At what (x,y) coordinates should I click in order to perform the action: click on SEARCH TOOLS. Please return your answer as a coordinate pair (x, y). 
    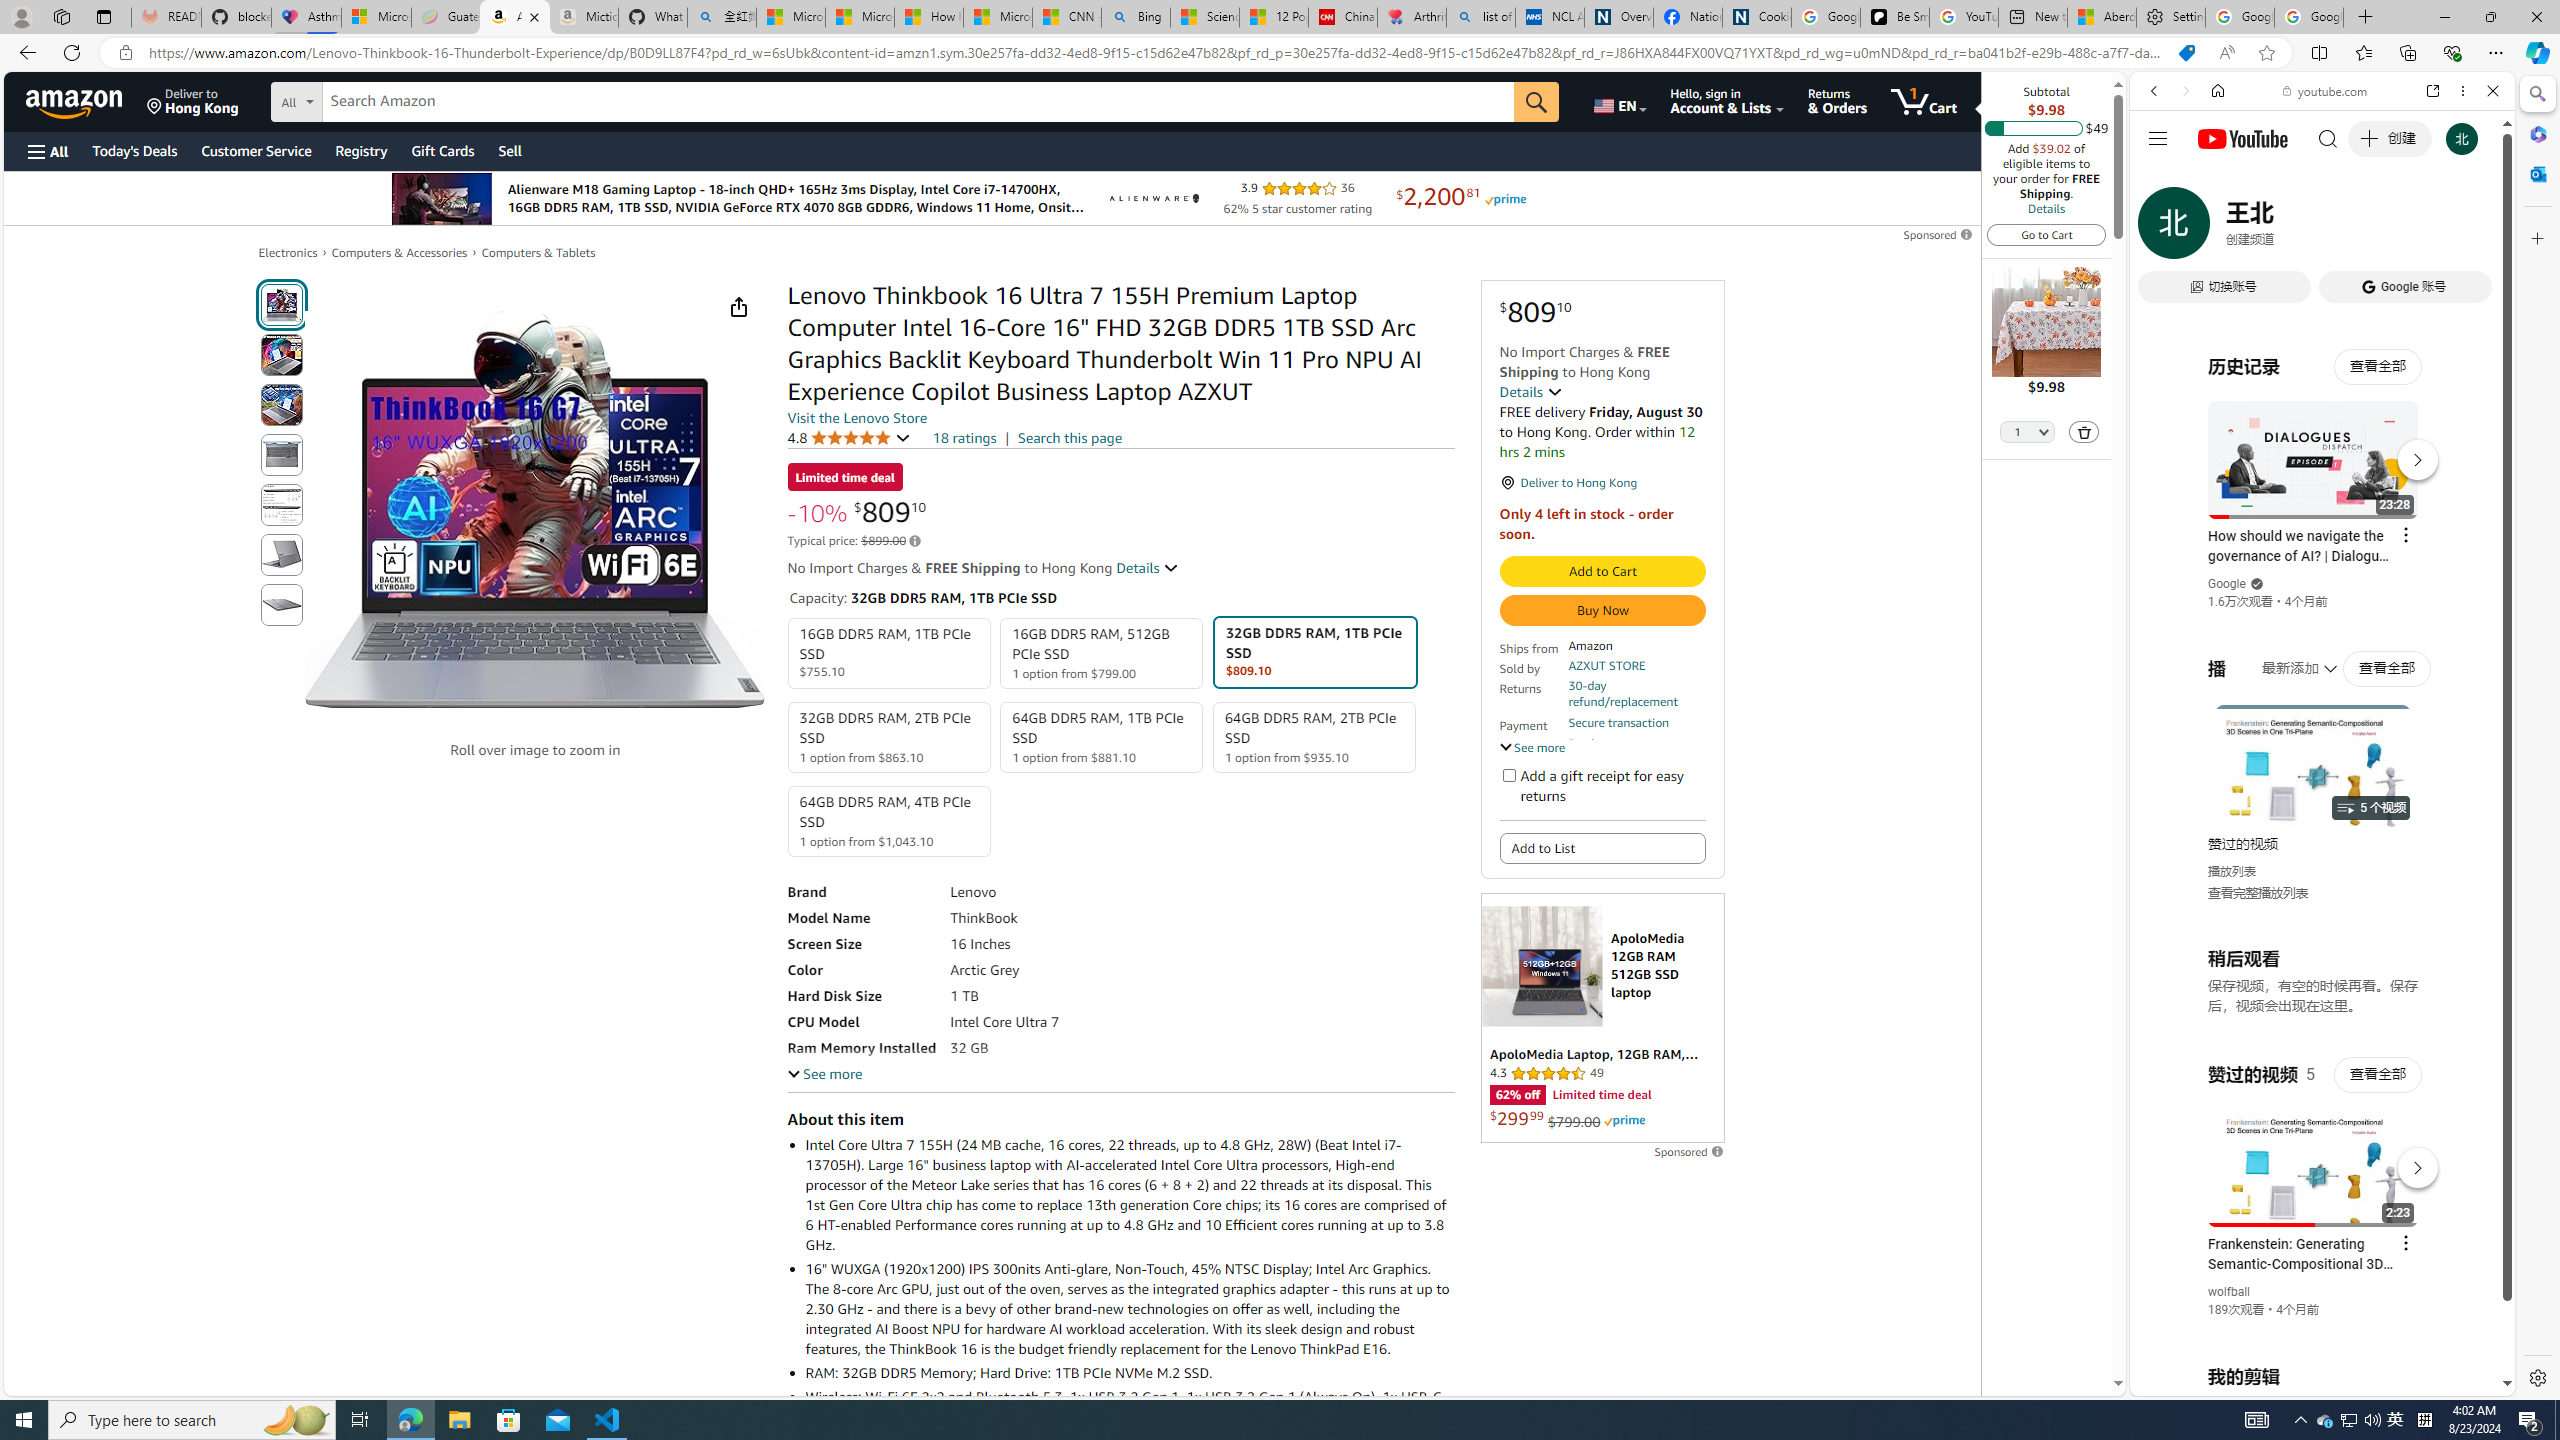
    Looking at the image, I should click on (2374, 229).